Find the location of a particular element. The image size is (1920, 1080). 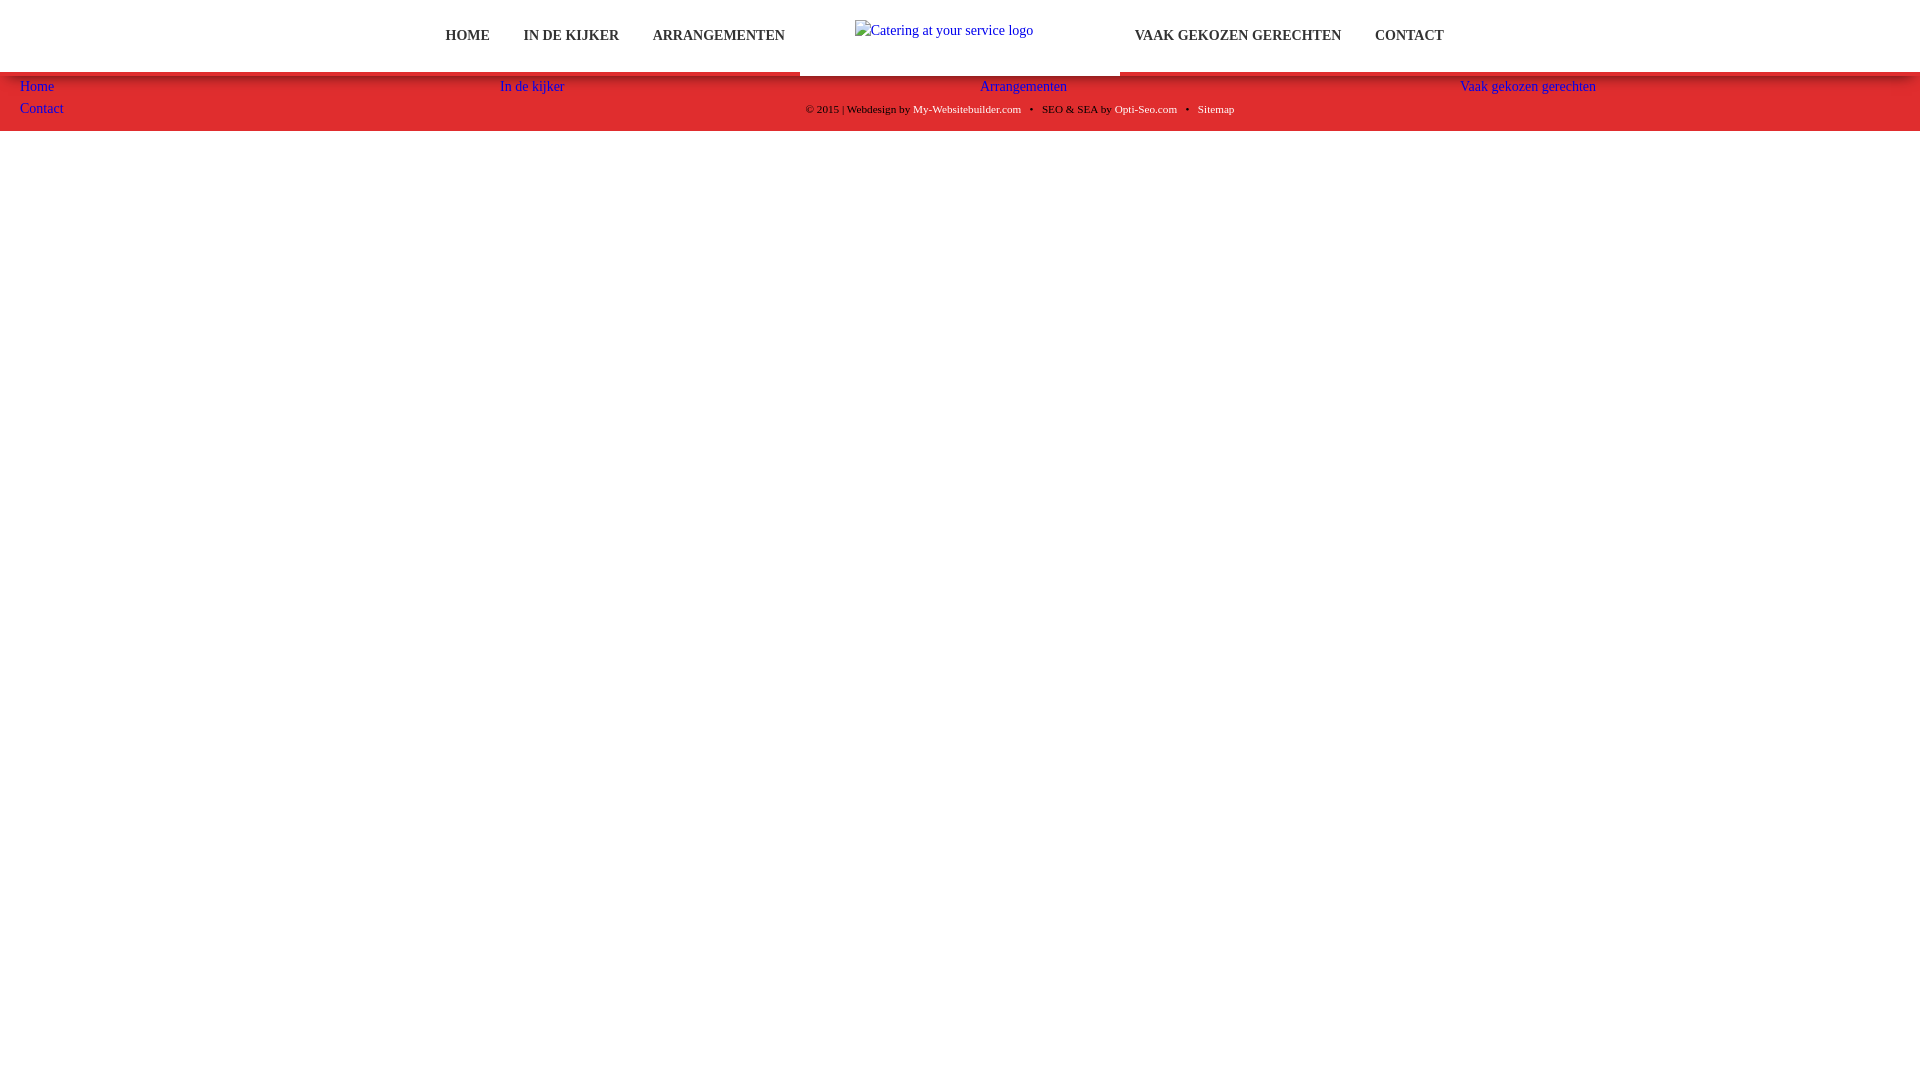

My-Websitebuilder.com is located at coordinates (967, 109).